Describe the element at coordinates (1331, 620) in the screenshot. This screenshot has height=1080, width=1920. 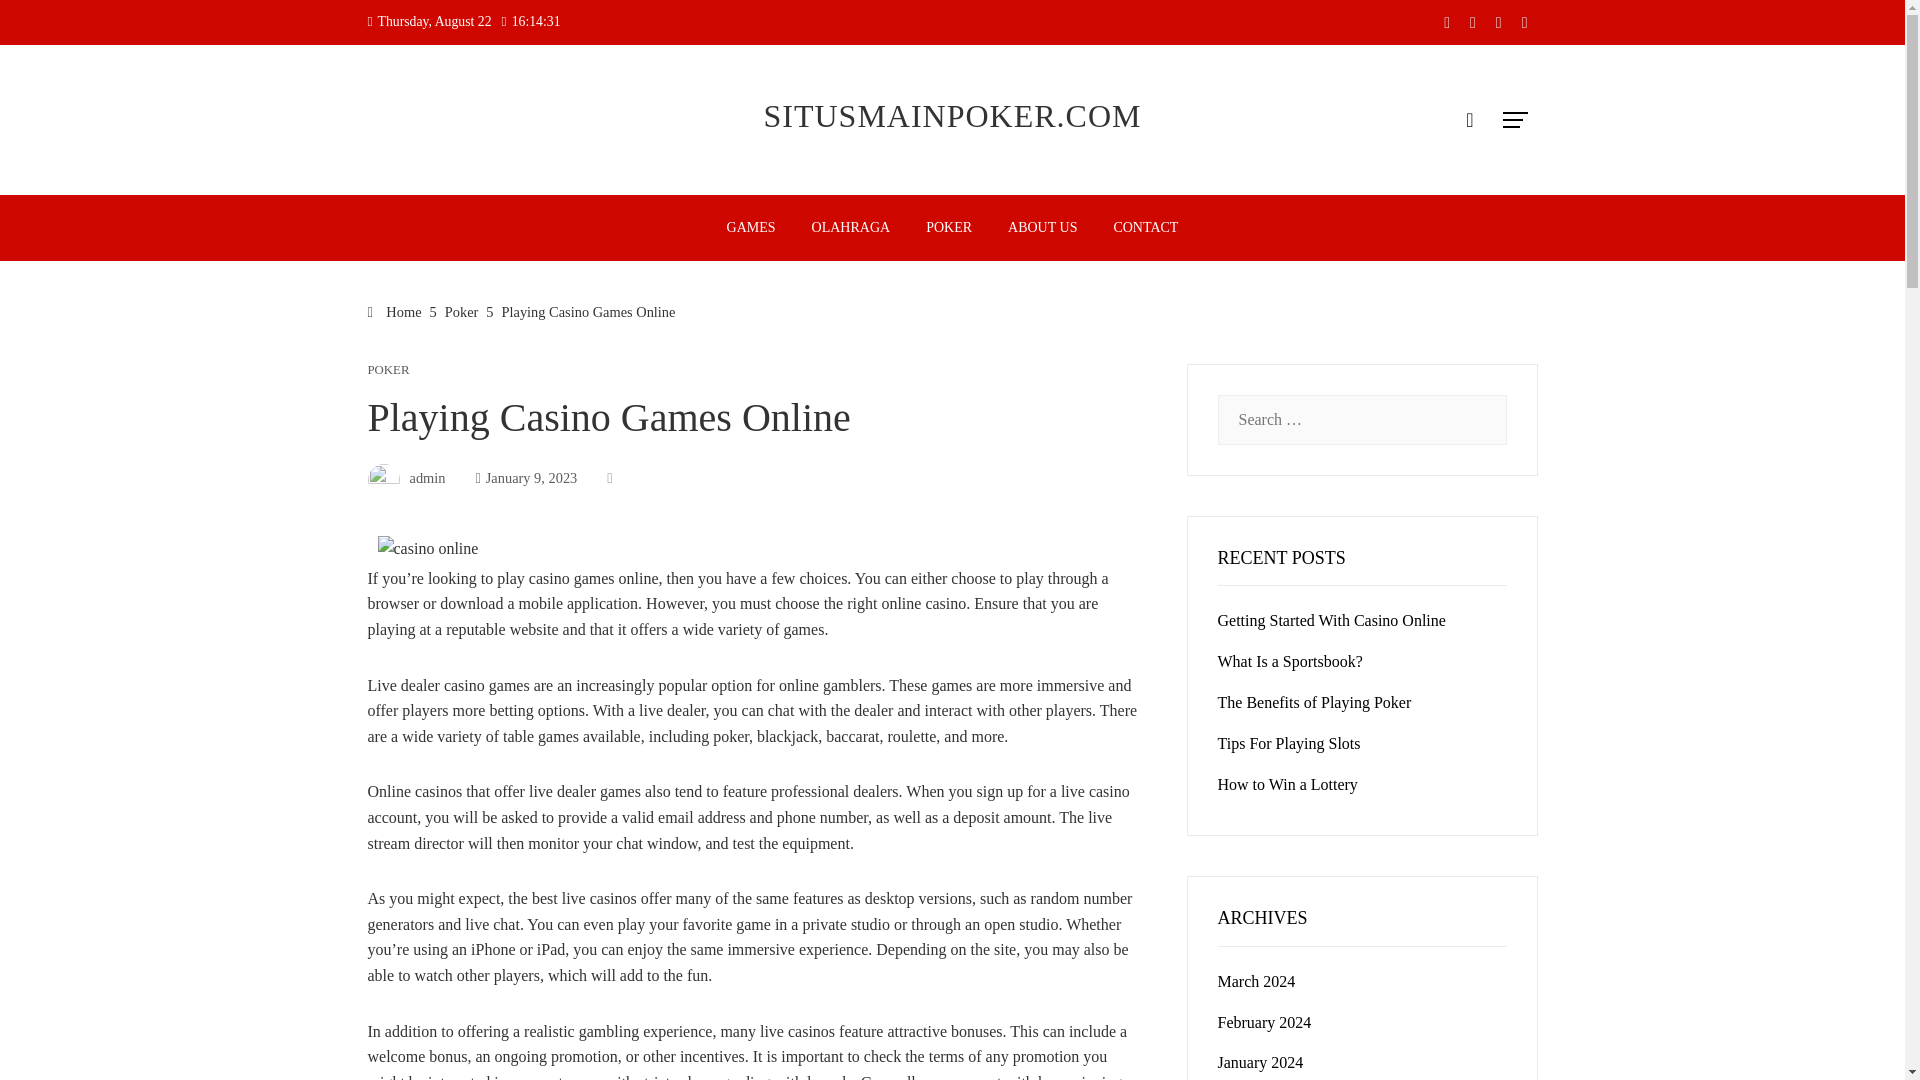
I see `Getting Started With Casino Online` at that location.